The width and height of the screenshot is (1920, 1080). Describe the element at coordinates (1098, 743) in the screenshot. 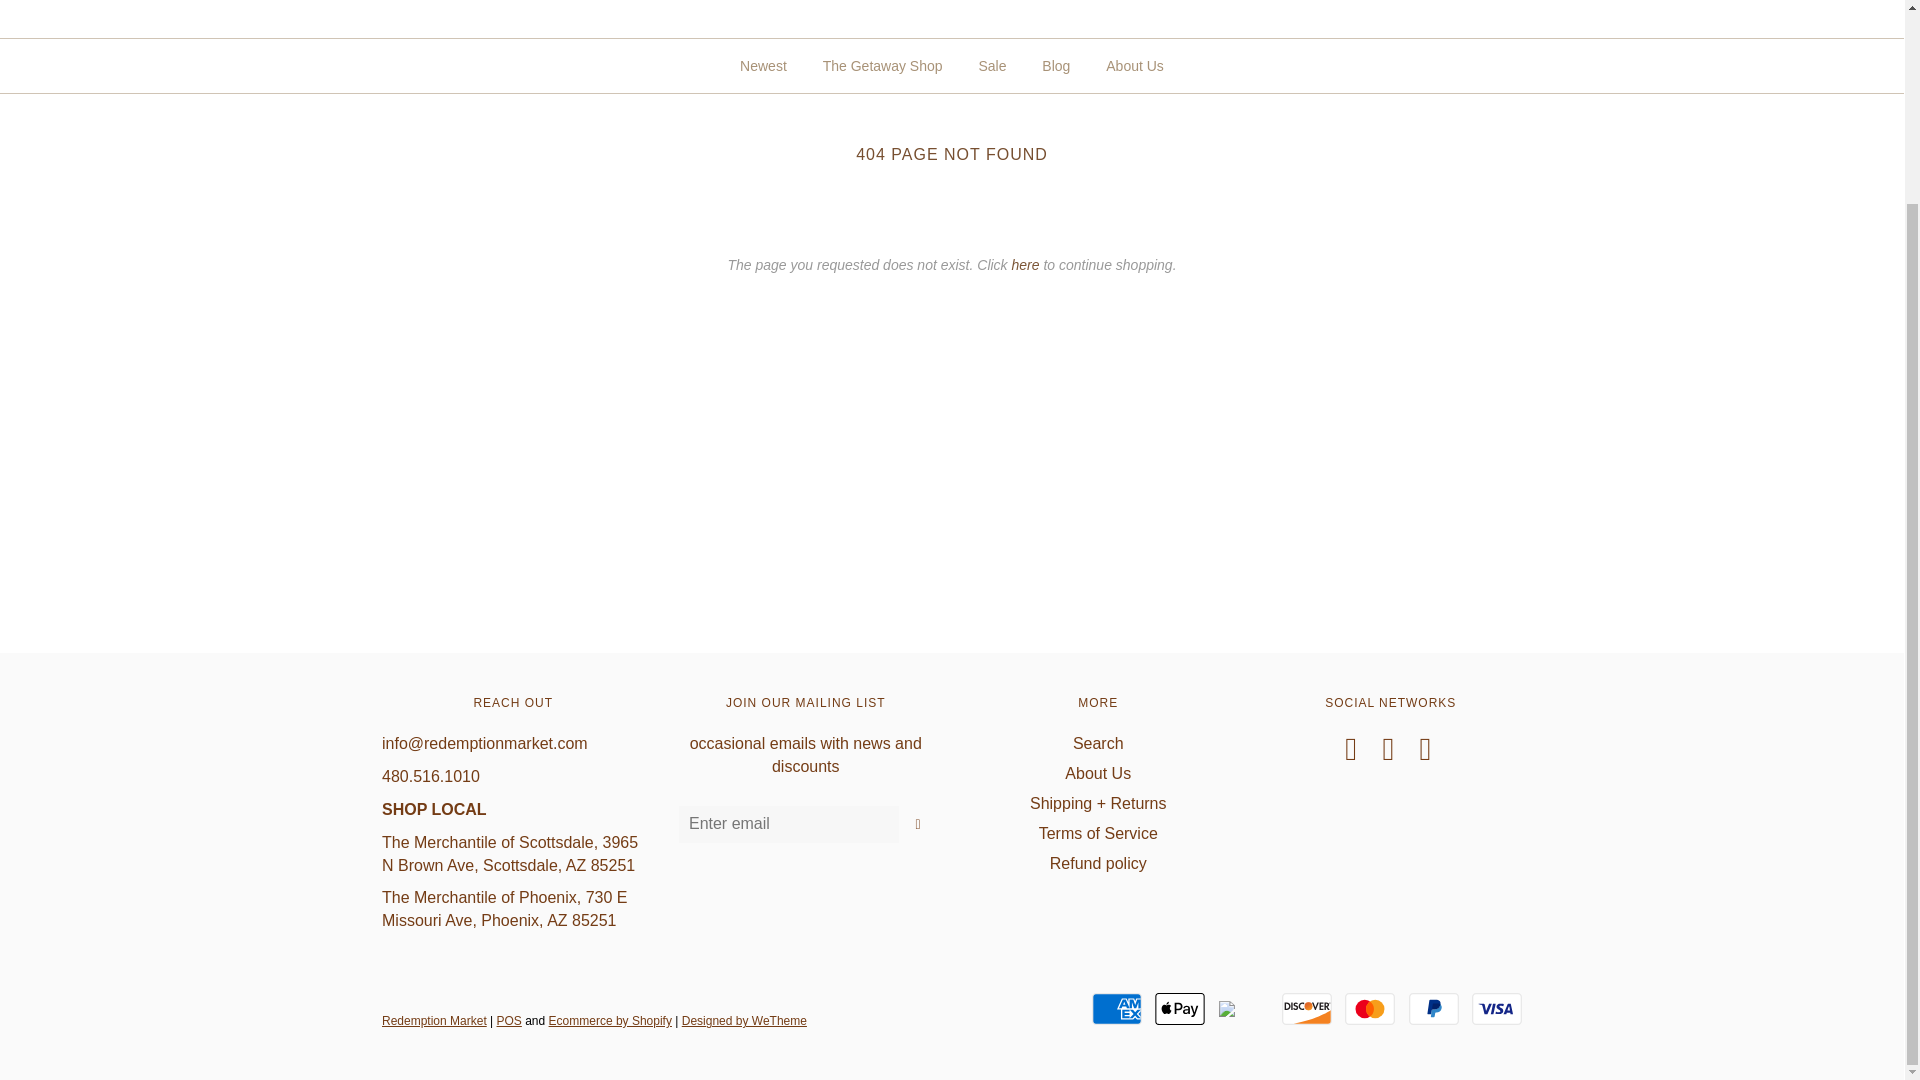

I see `Search` at that location.